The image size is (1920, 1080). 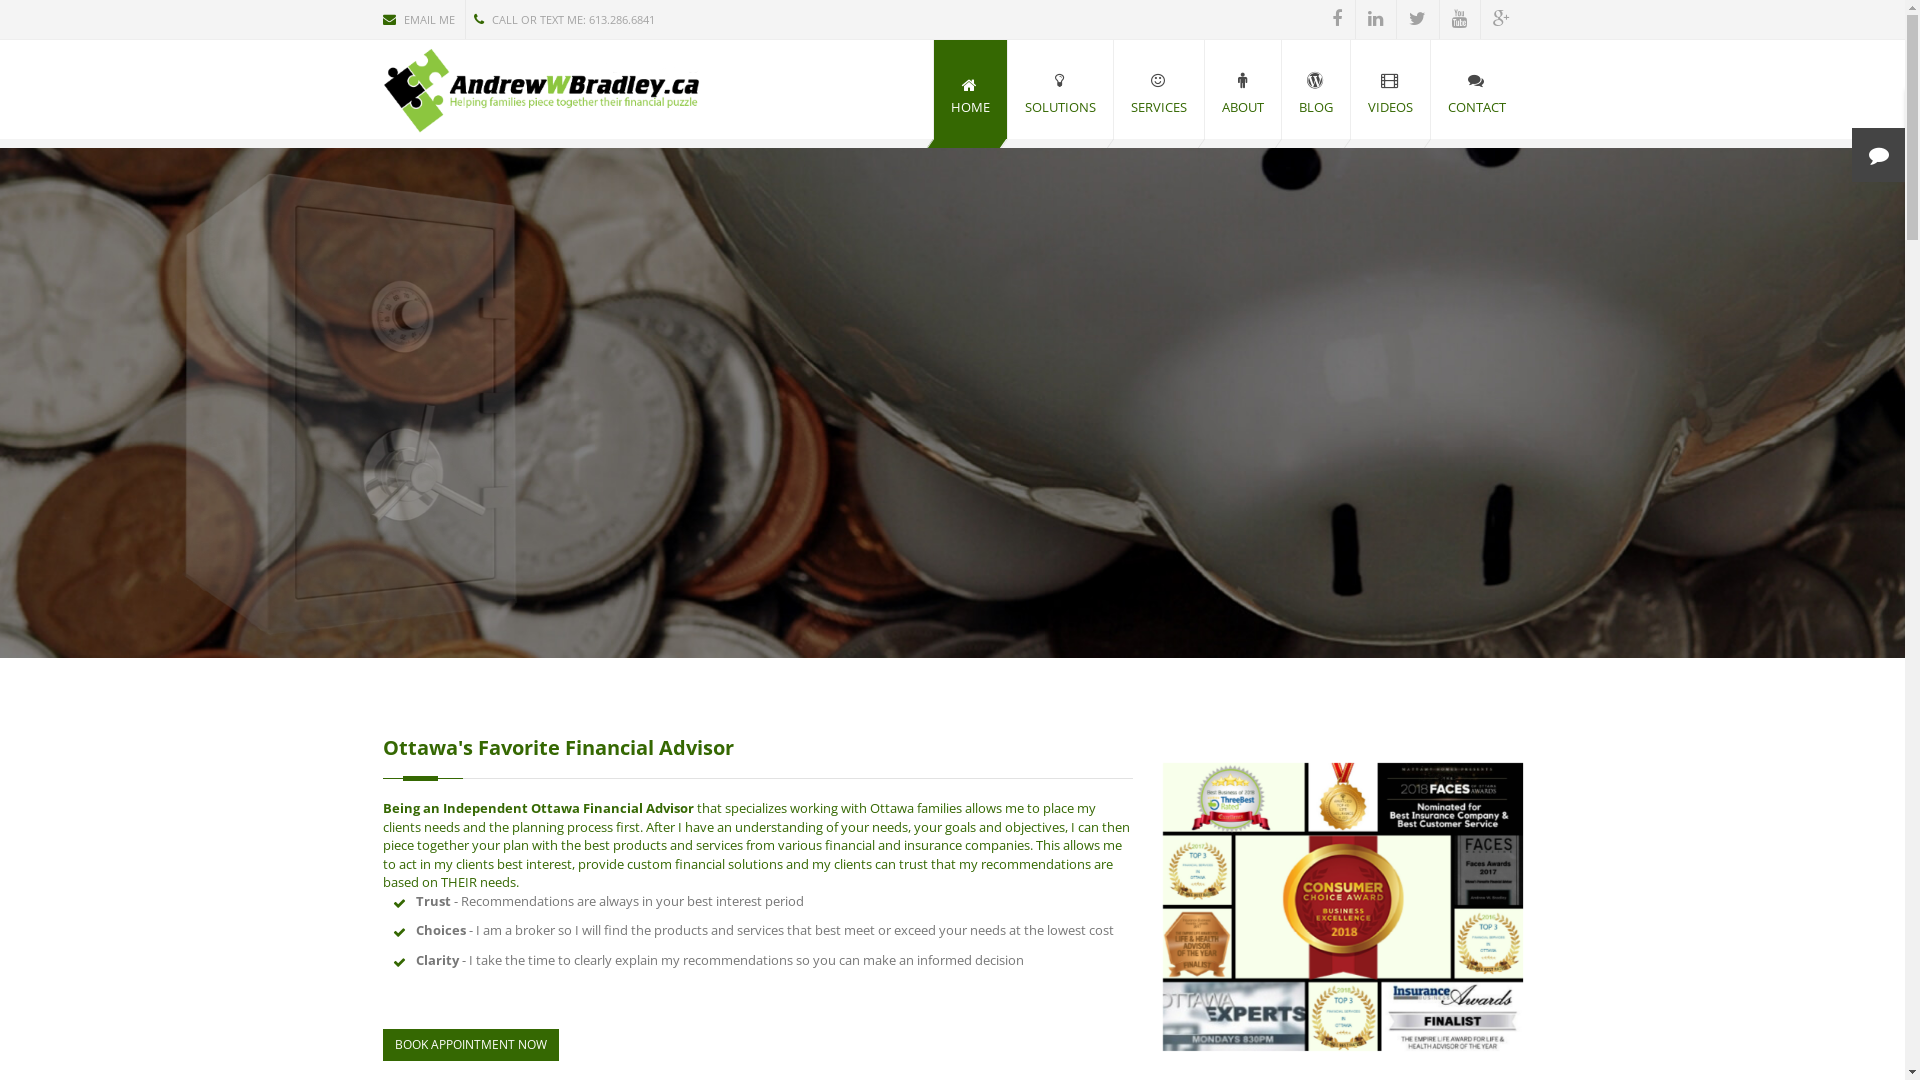 I want to click on SERVICES, so click(x=1159, y=90).